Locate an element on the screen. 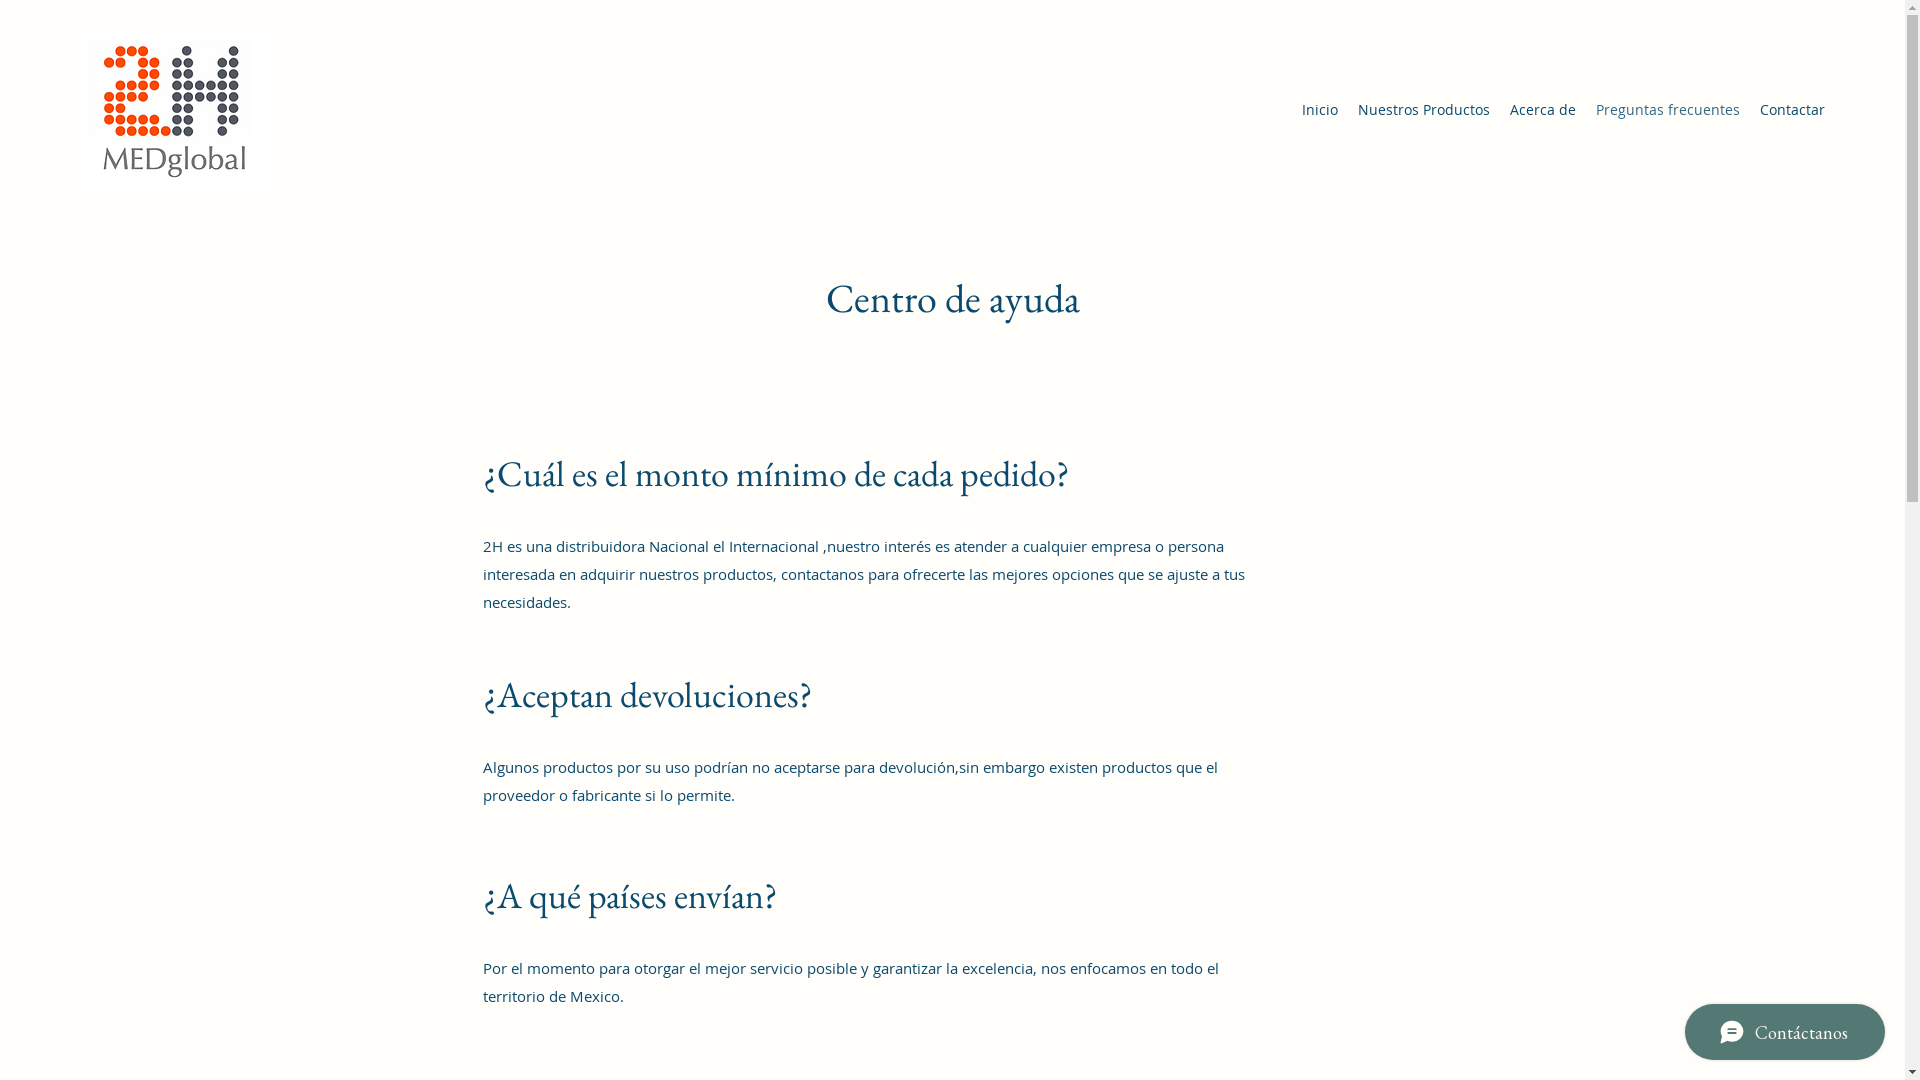 The width and height of the screenshot is (1920, 1080). Contactar is located at coordinates (1792, 110).